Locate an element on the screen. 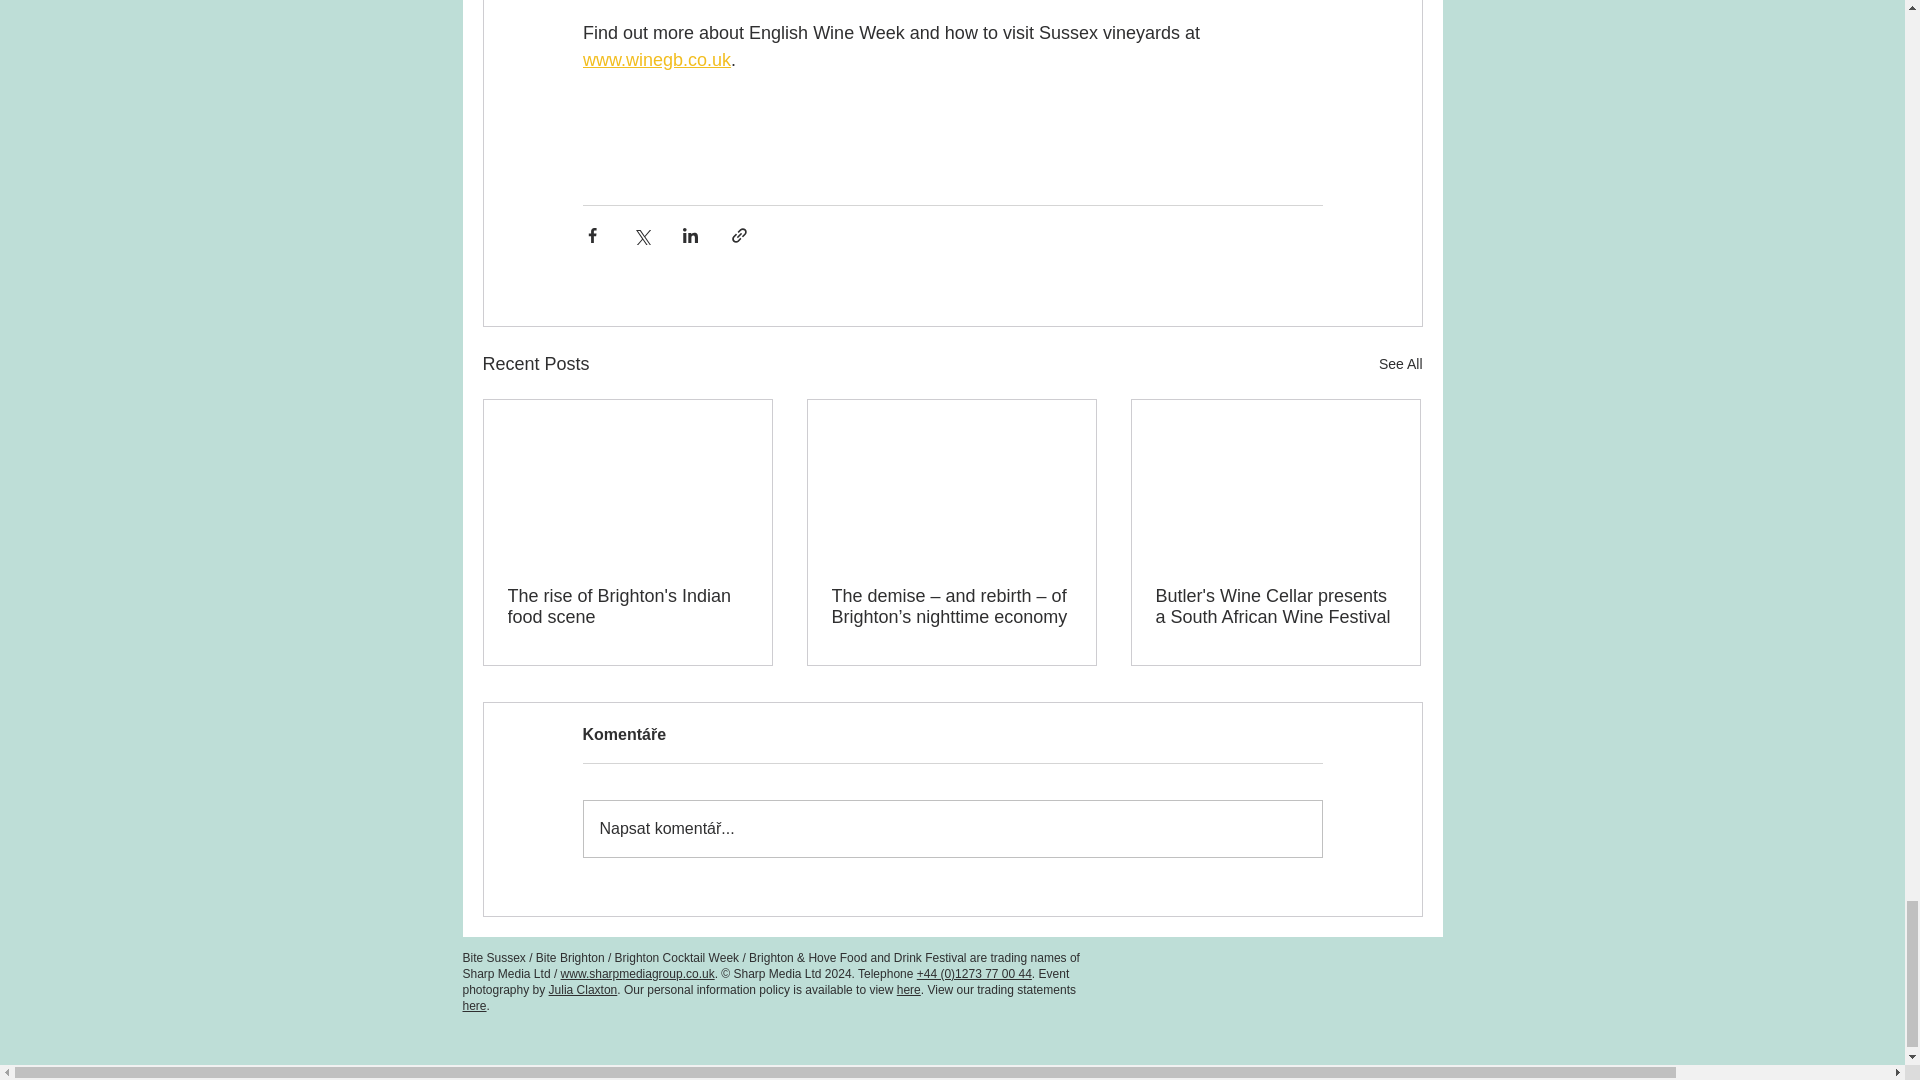 This screenshot has height=1080, width=1920. The rise of Brighton's Indian food scene is located at coordinates (628, 606).